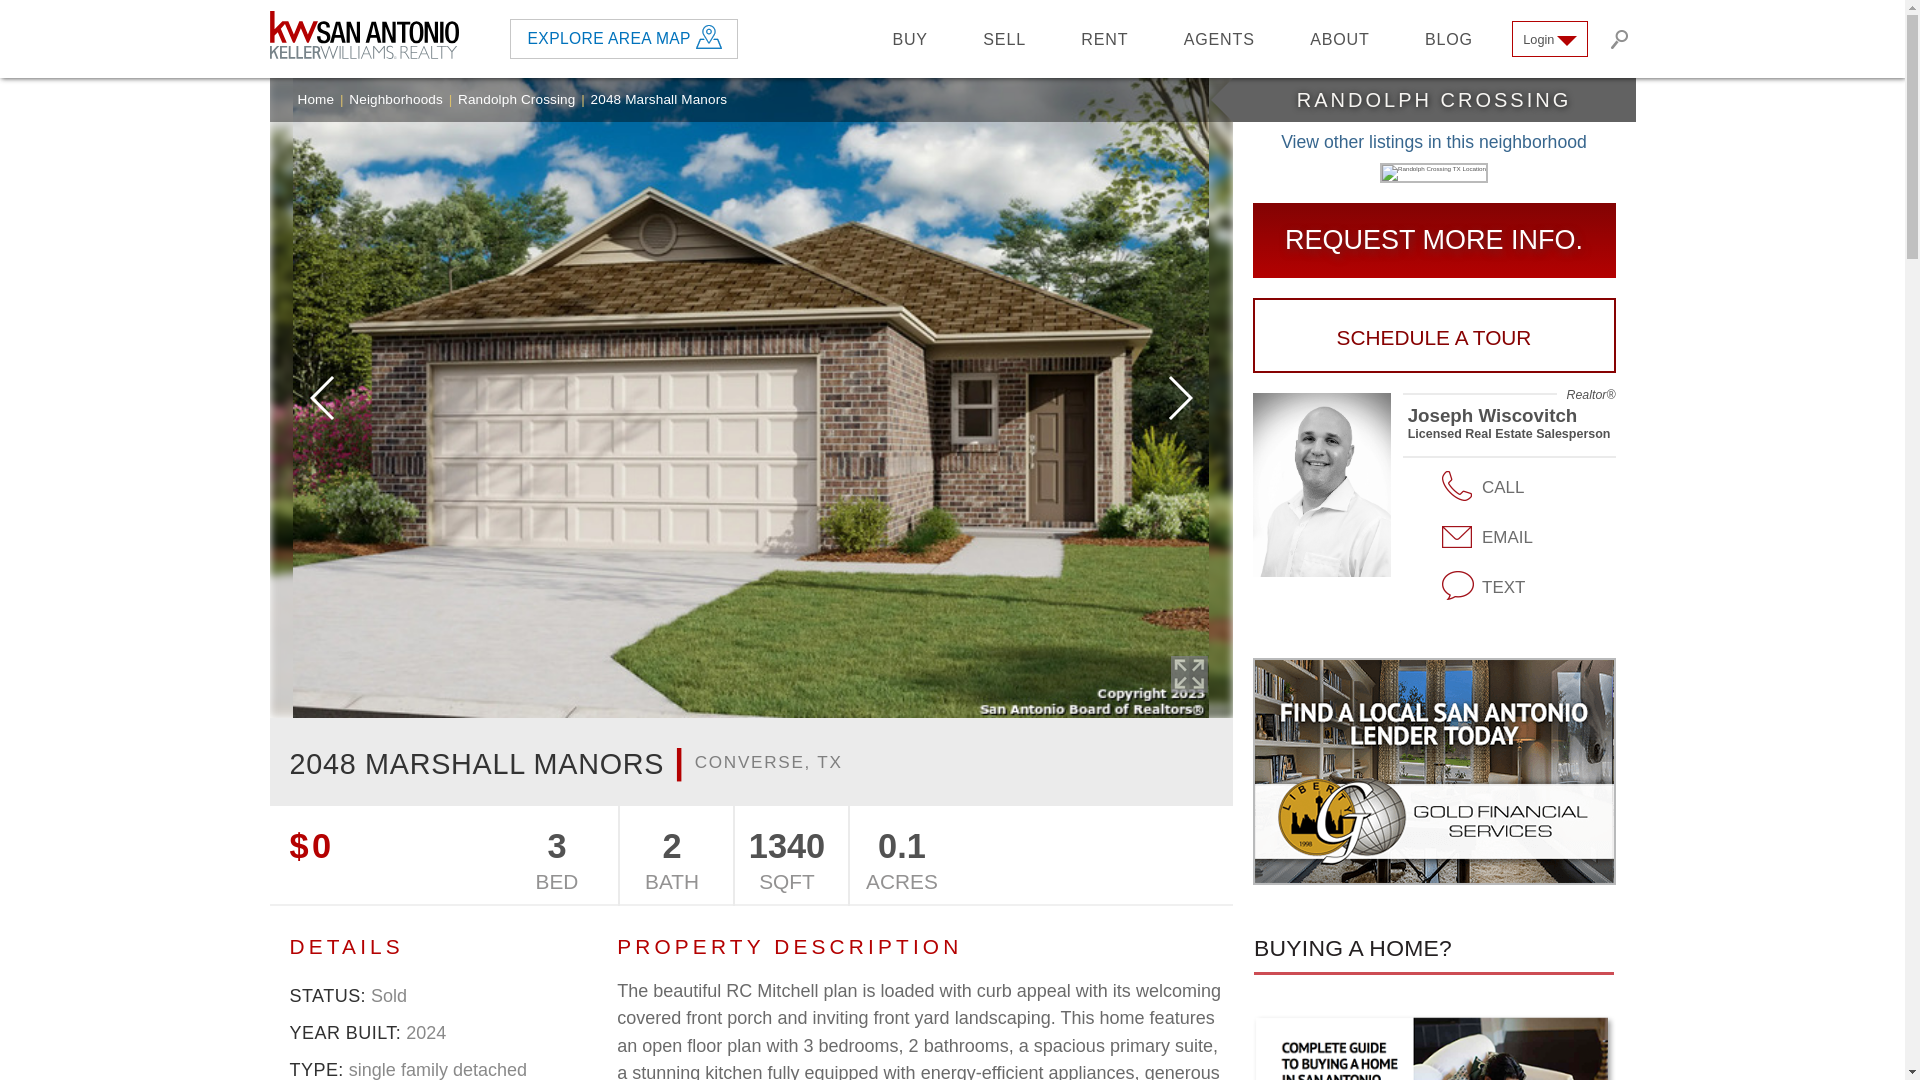 The width and height of the screenshot is (1920, 1080). Describe the element at coordinates (1188, 674) in the screenshot. I see `2048-marshall-manors-converse-tx-78109` at that location.